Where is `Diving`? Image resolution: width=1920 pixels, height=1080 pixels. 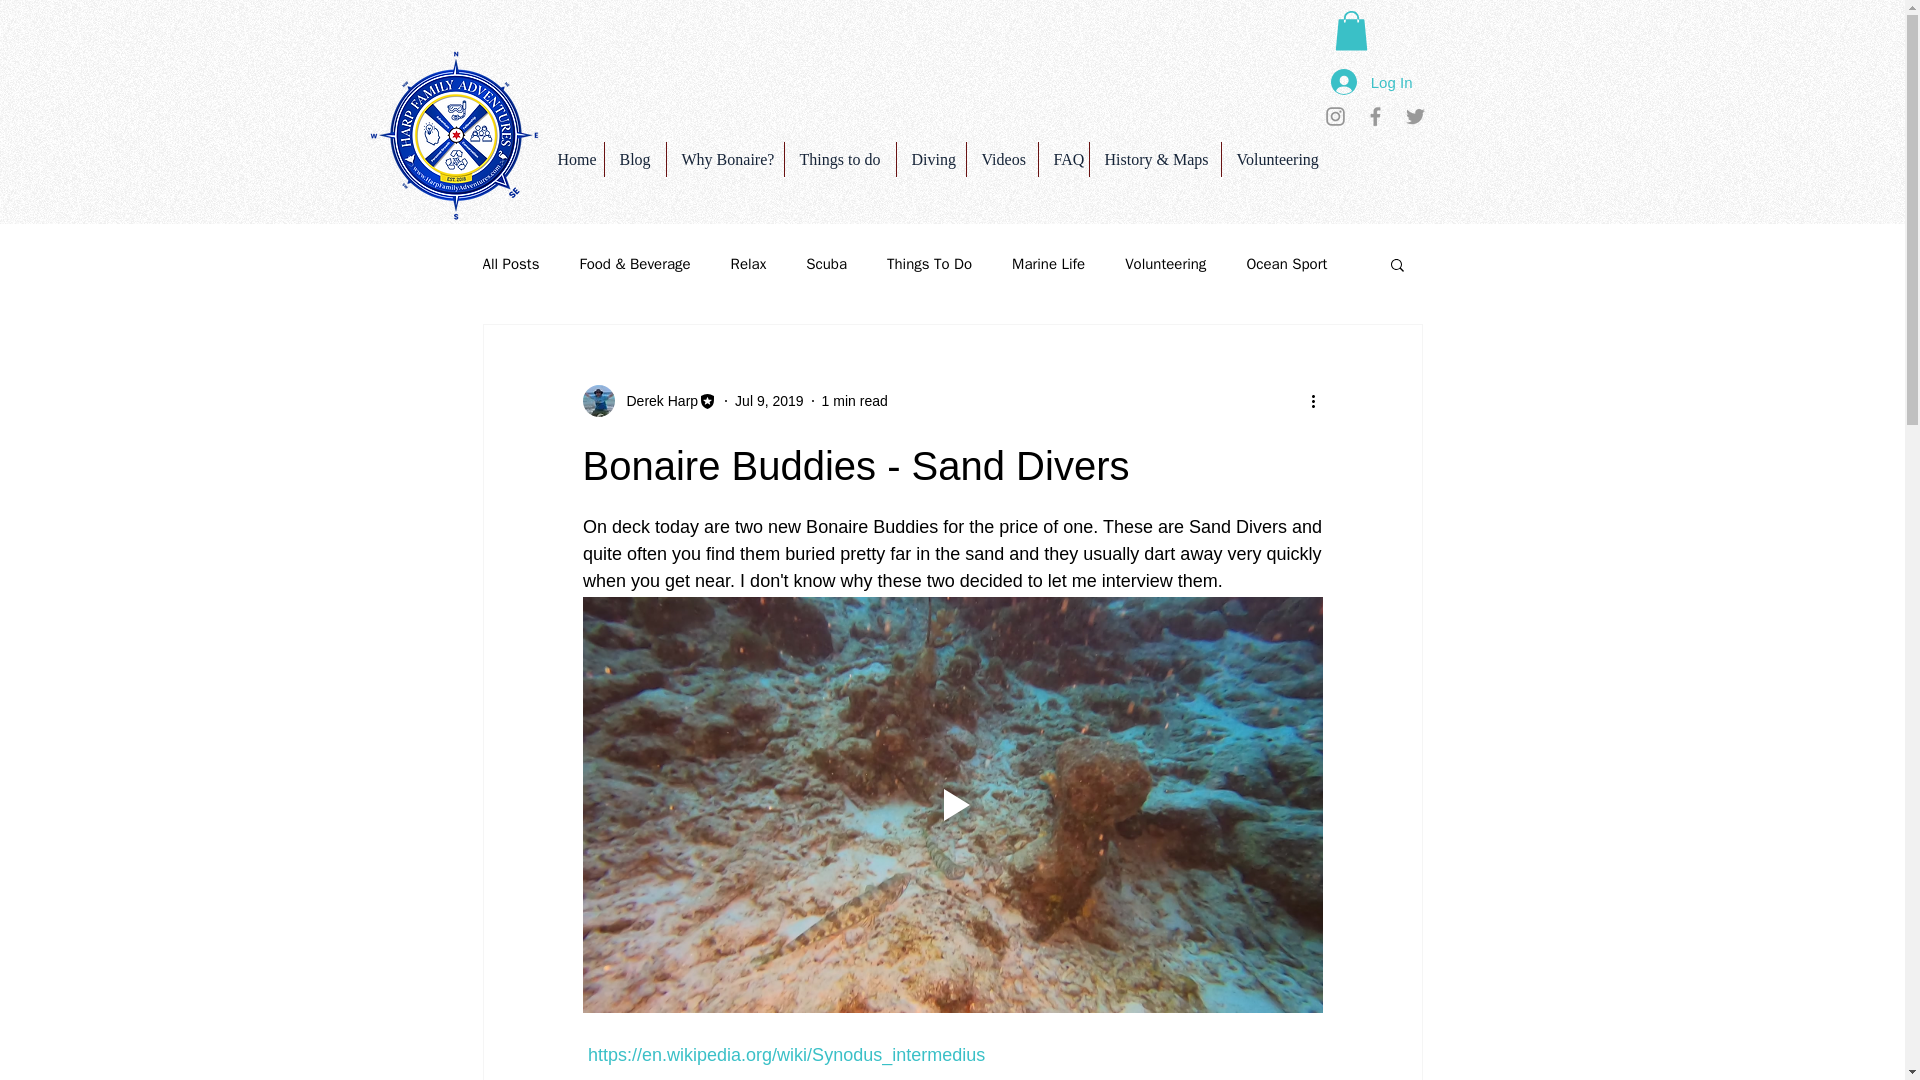 Diving is located at coordinates (930, 159).